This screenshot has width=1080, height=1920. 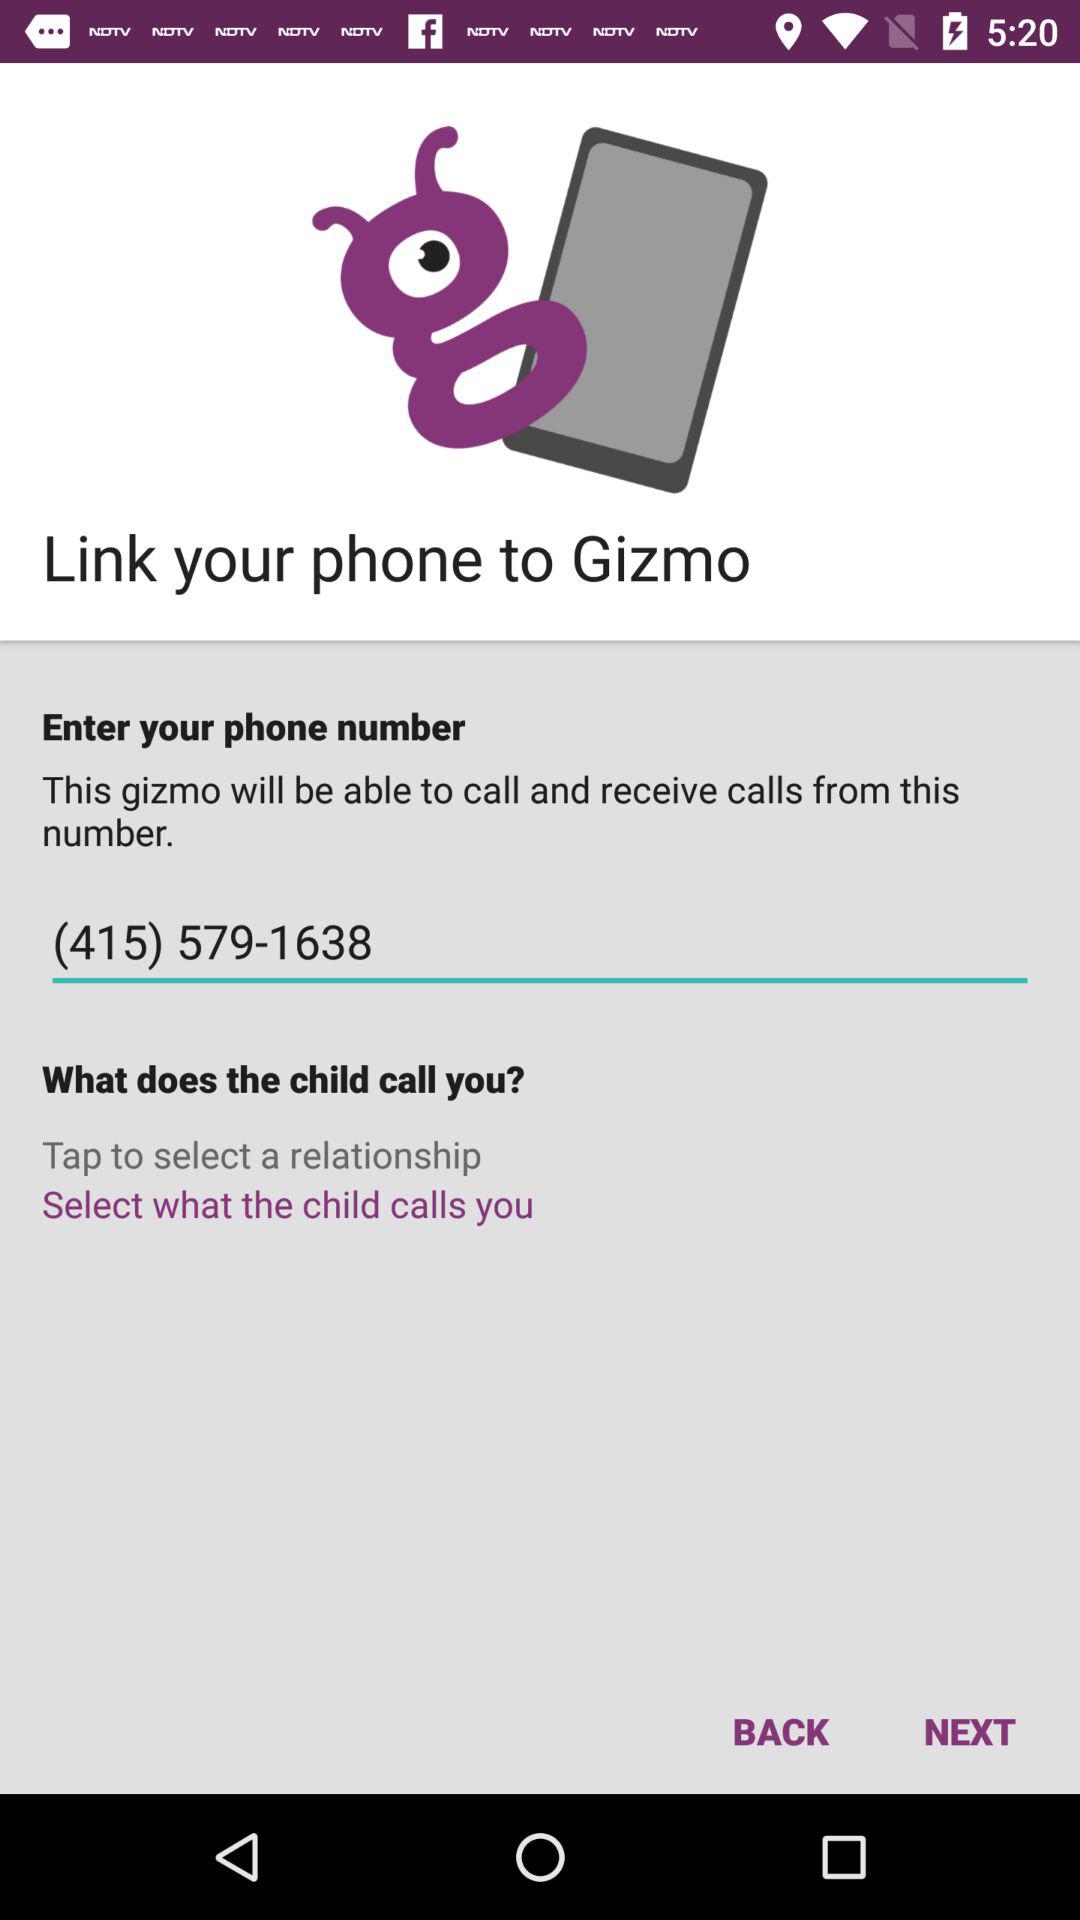 I want to click on click the icon next to the next, so click(x=780, y=1730).